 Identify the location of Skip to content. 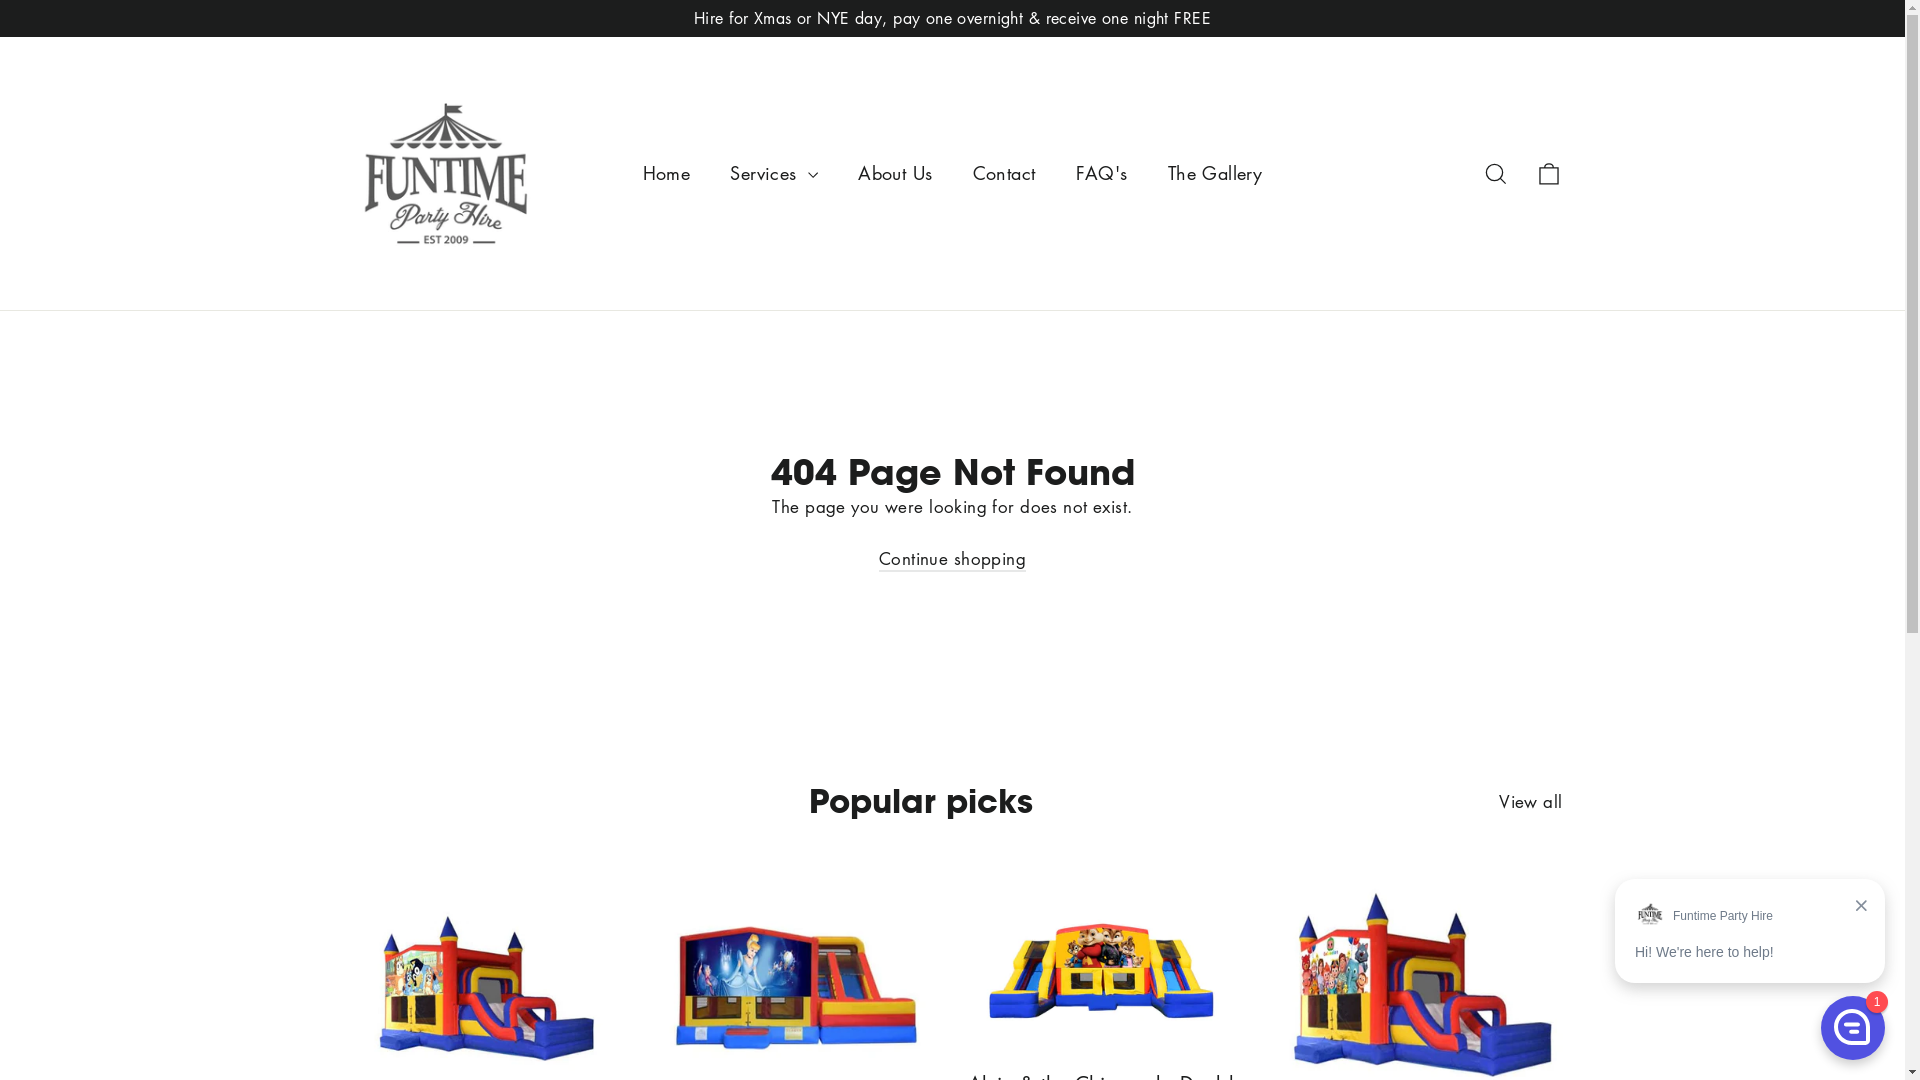
(0, 0).